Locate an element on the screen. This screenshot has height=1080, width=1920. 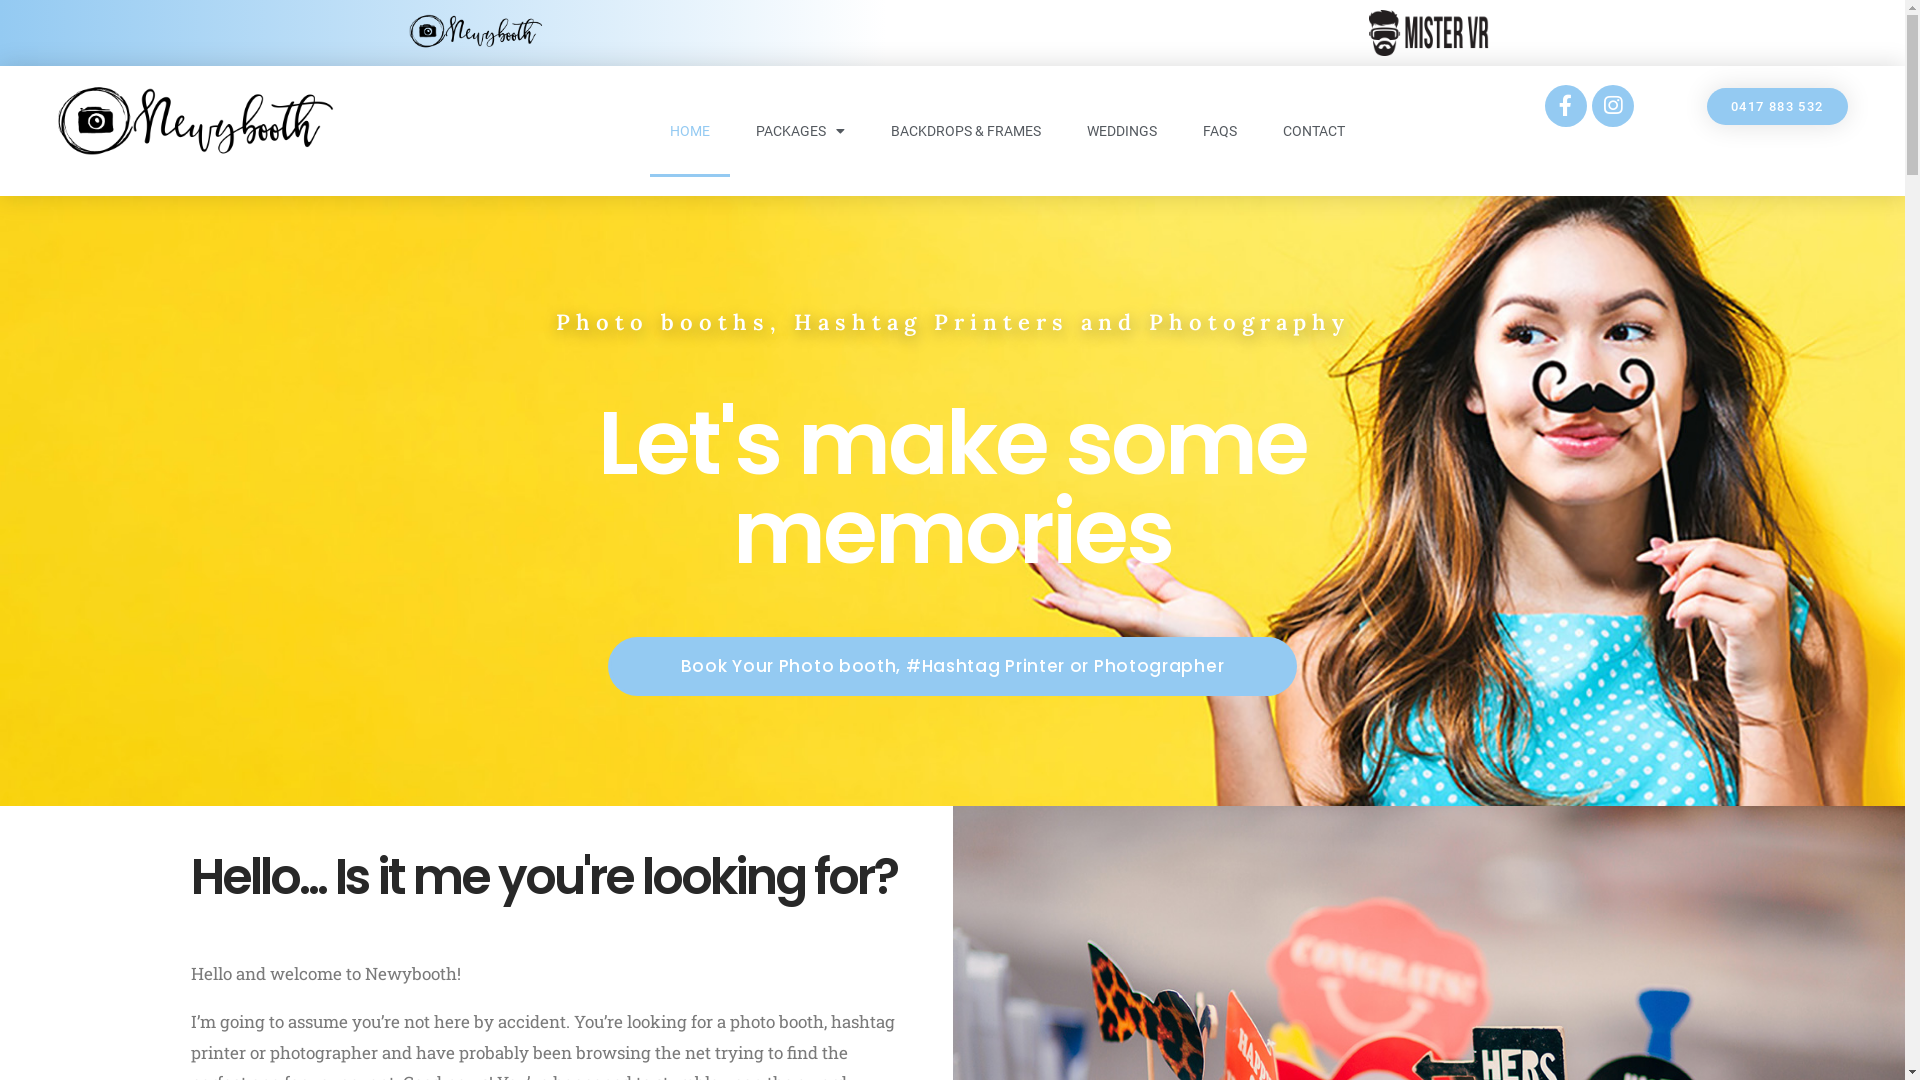
PACKAGES is located at coordinates (800, 131).